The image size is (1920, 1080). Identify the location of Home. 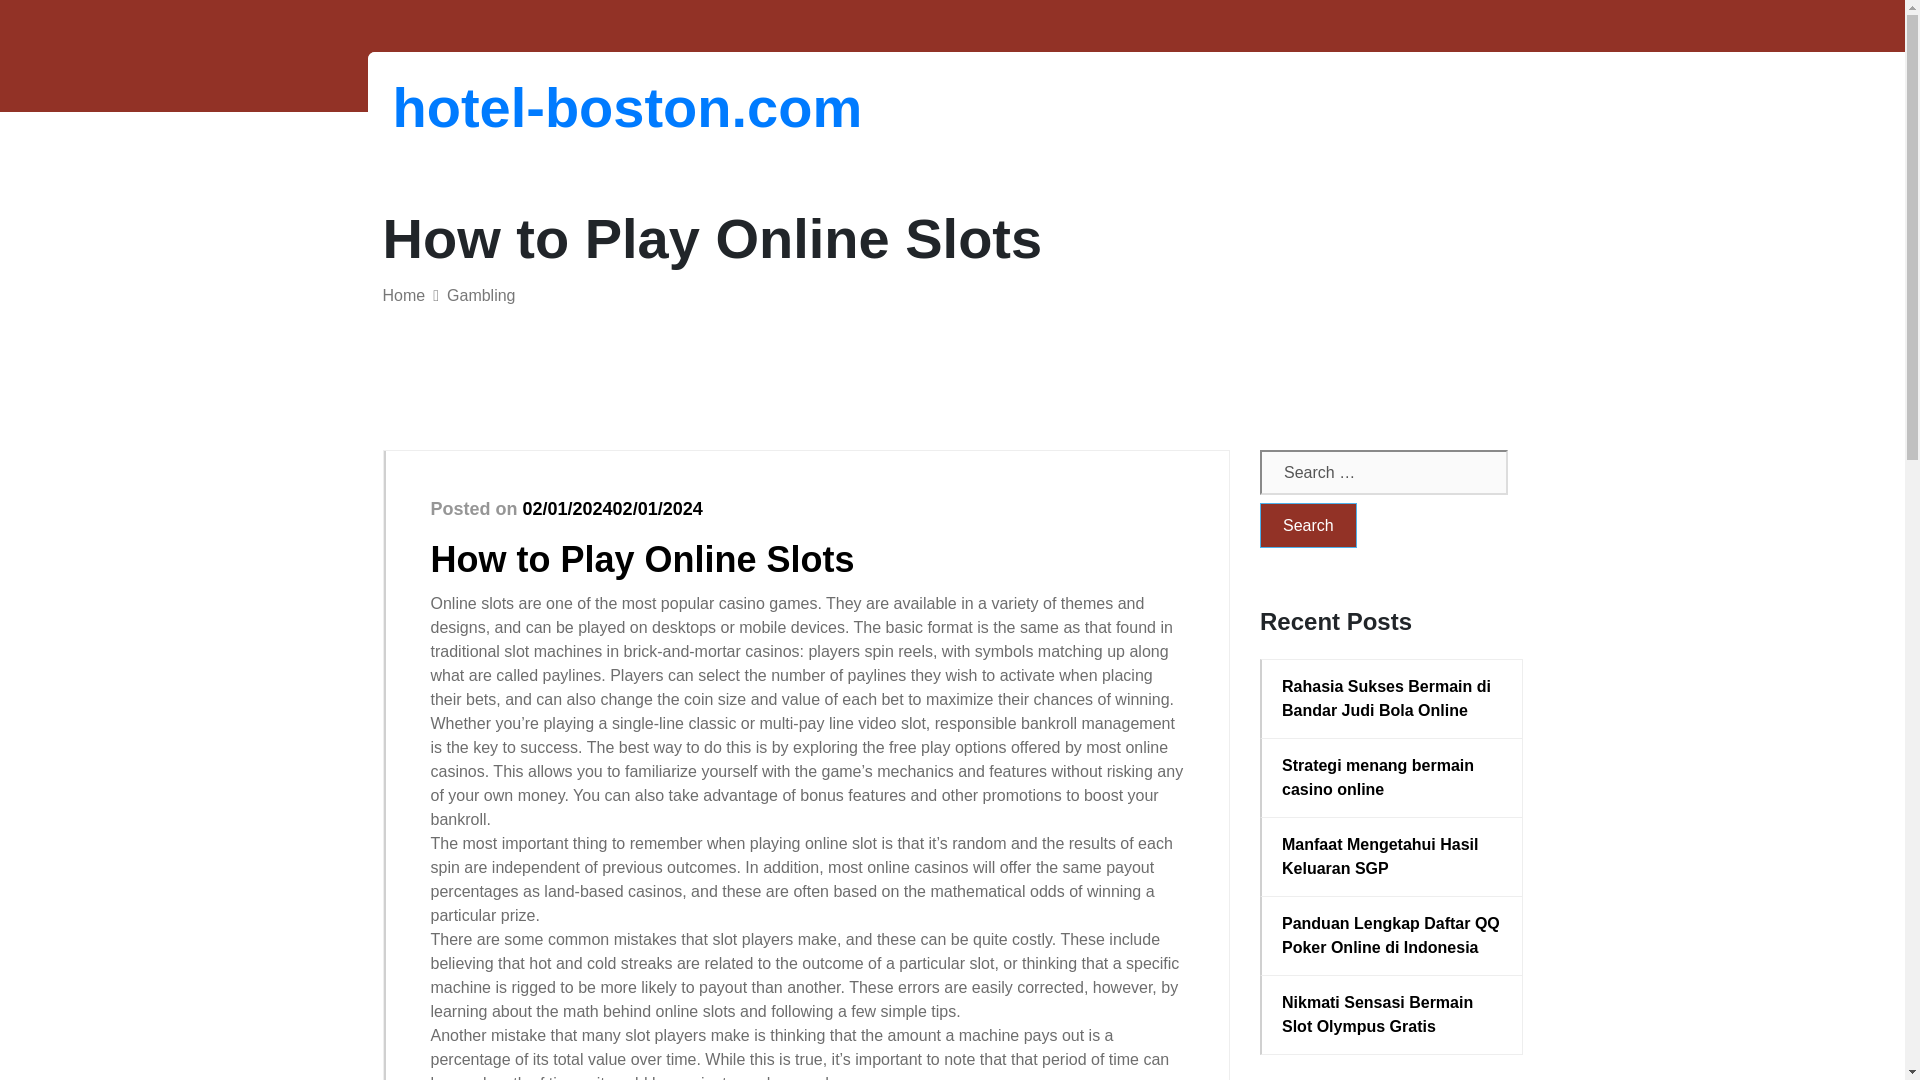
(403, 295).